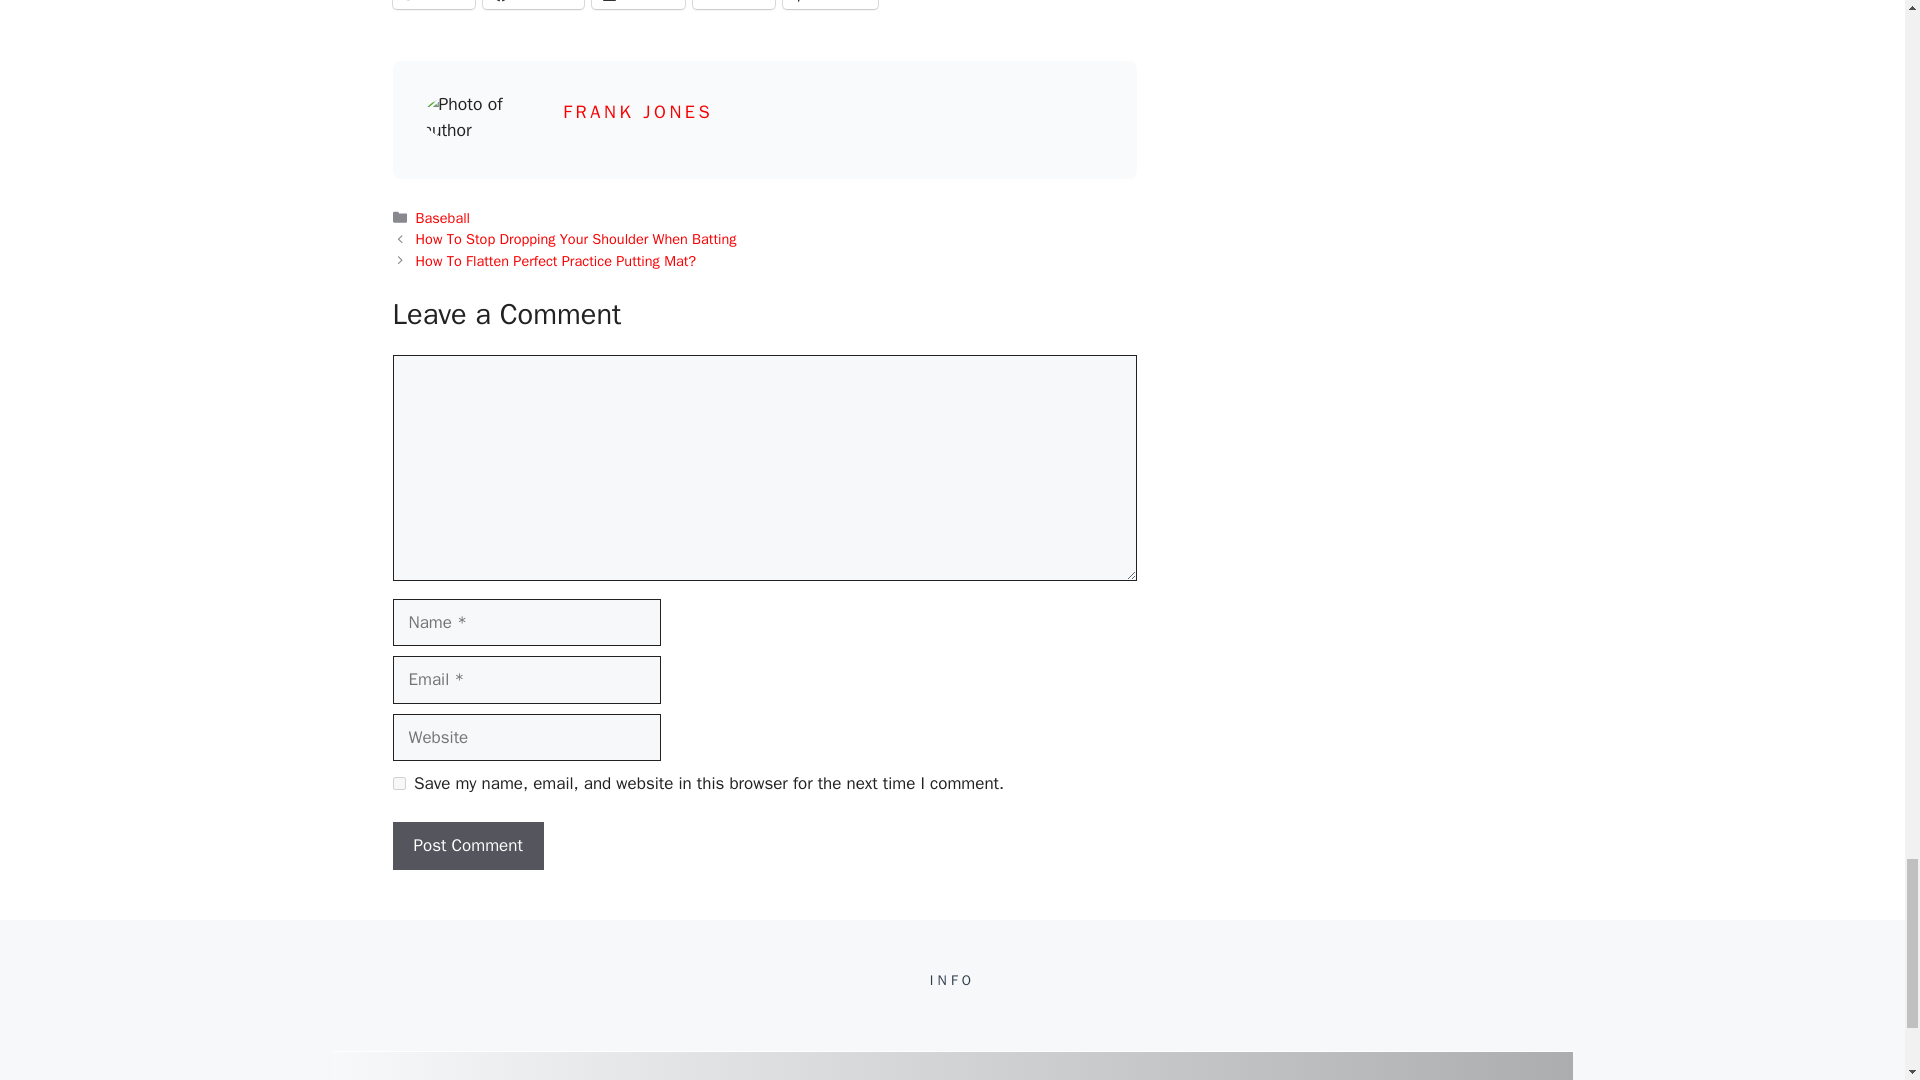  I want to click on LinkedIn, so click(638, 4).